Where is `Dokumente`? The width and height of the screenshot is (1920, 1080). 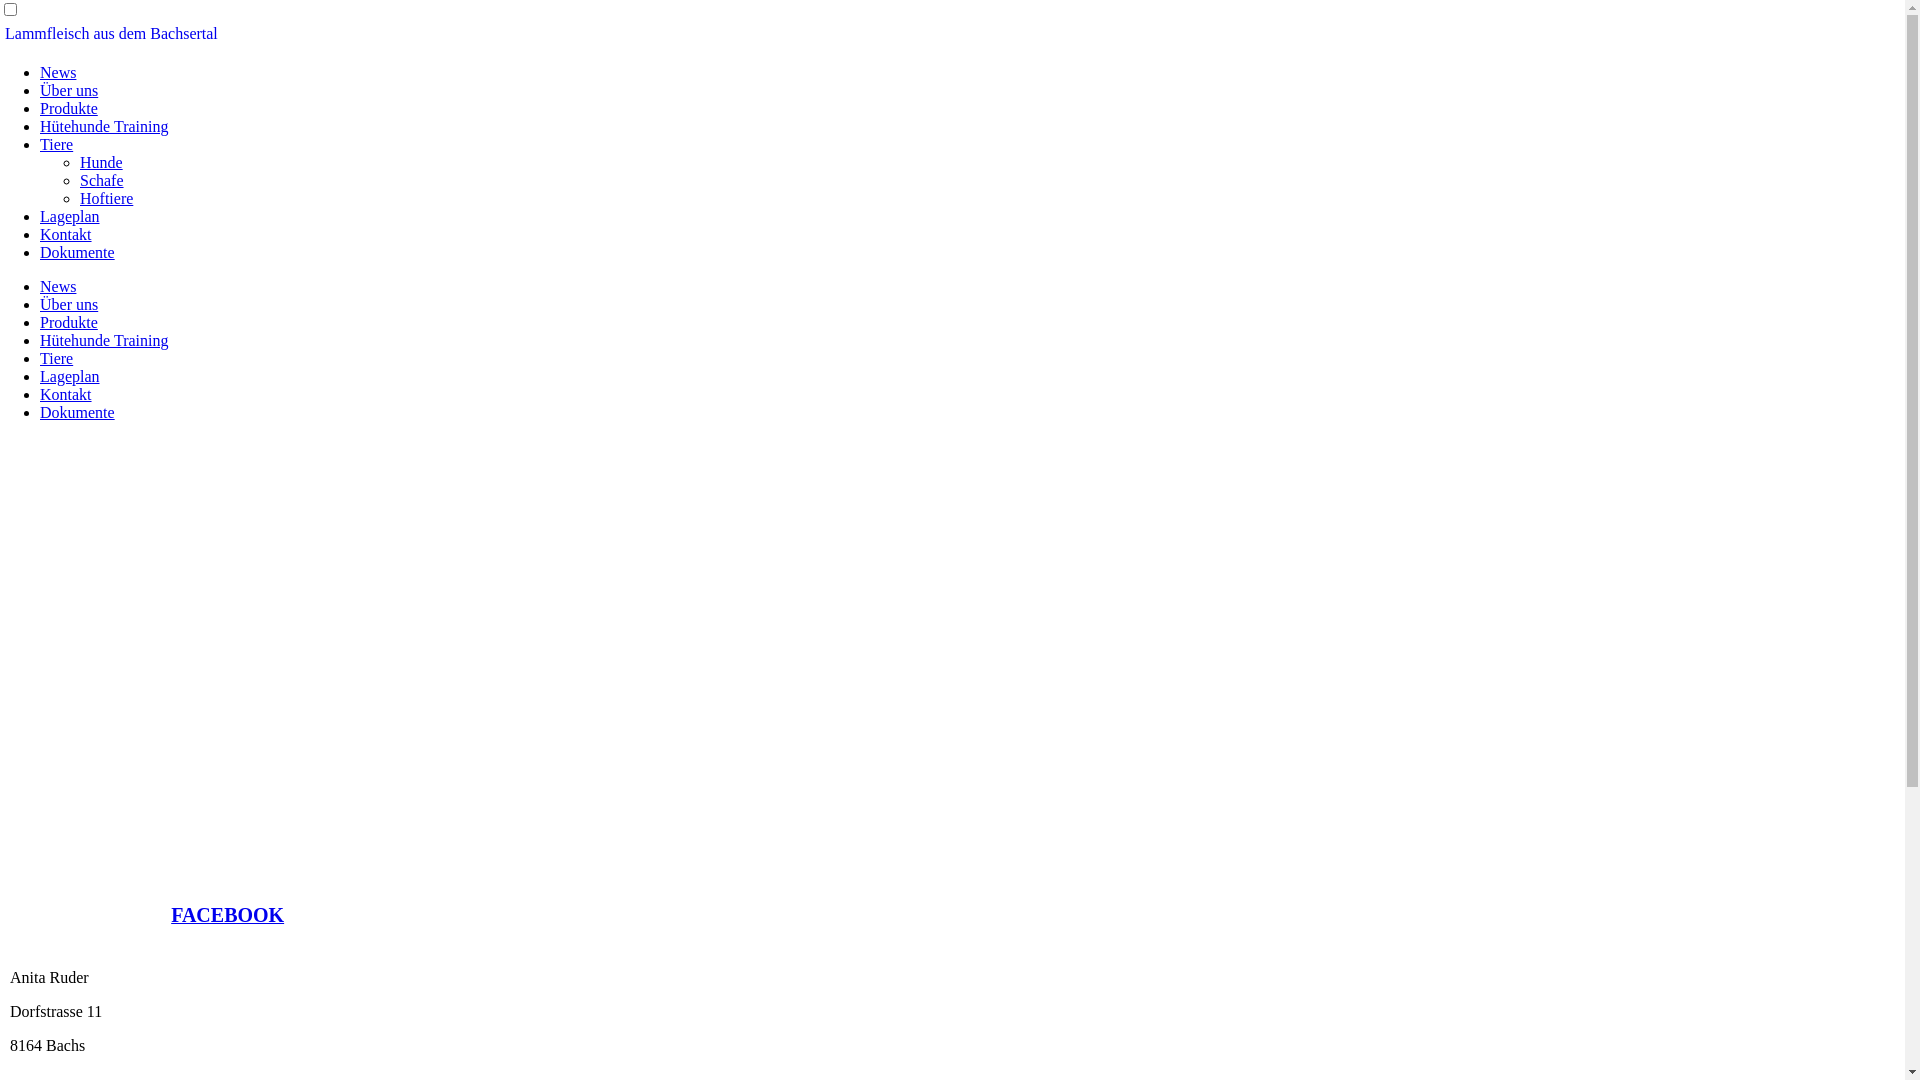
Dokumente is located at coordinates (78, 252).